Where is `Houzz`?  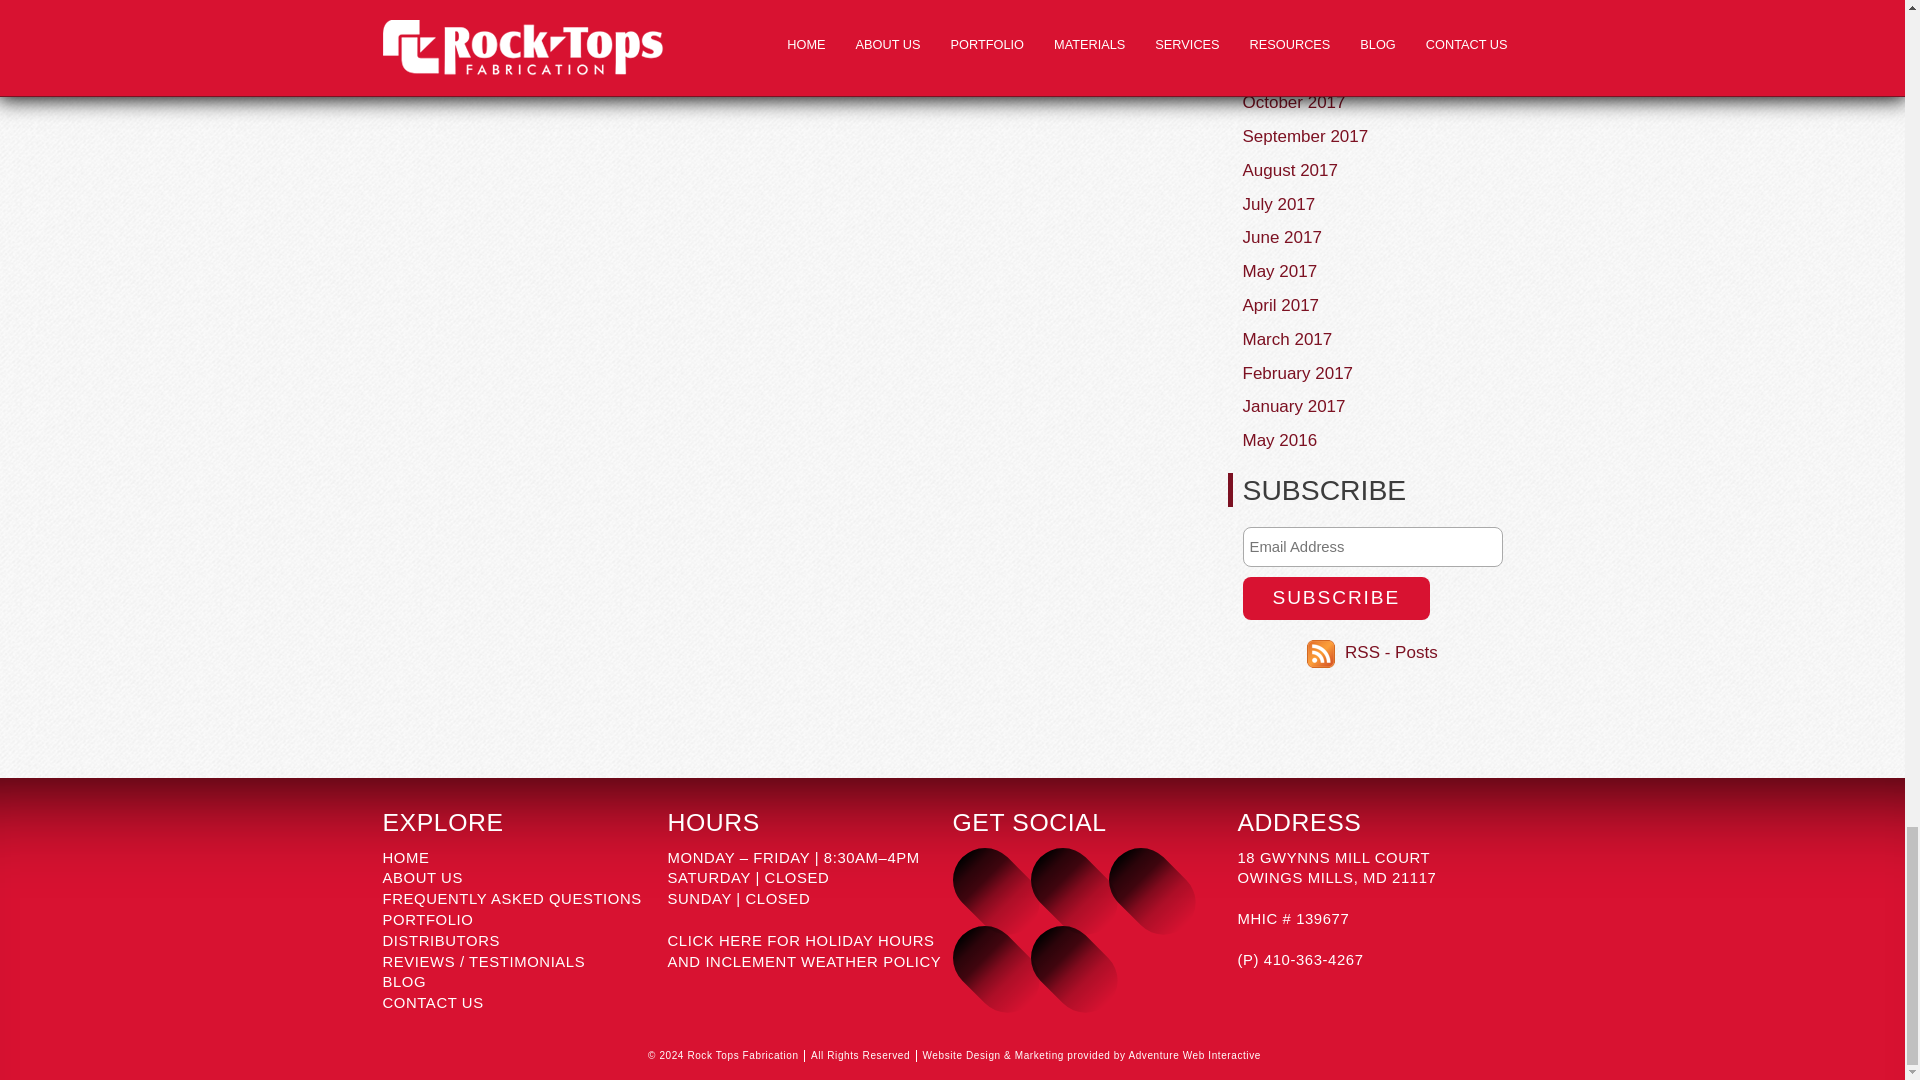
Houzz is located at coordinates (1062, 958).